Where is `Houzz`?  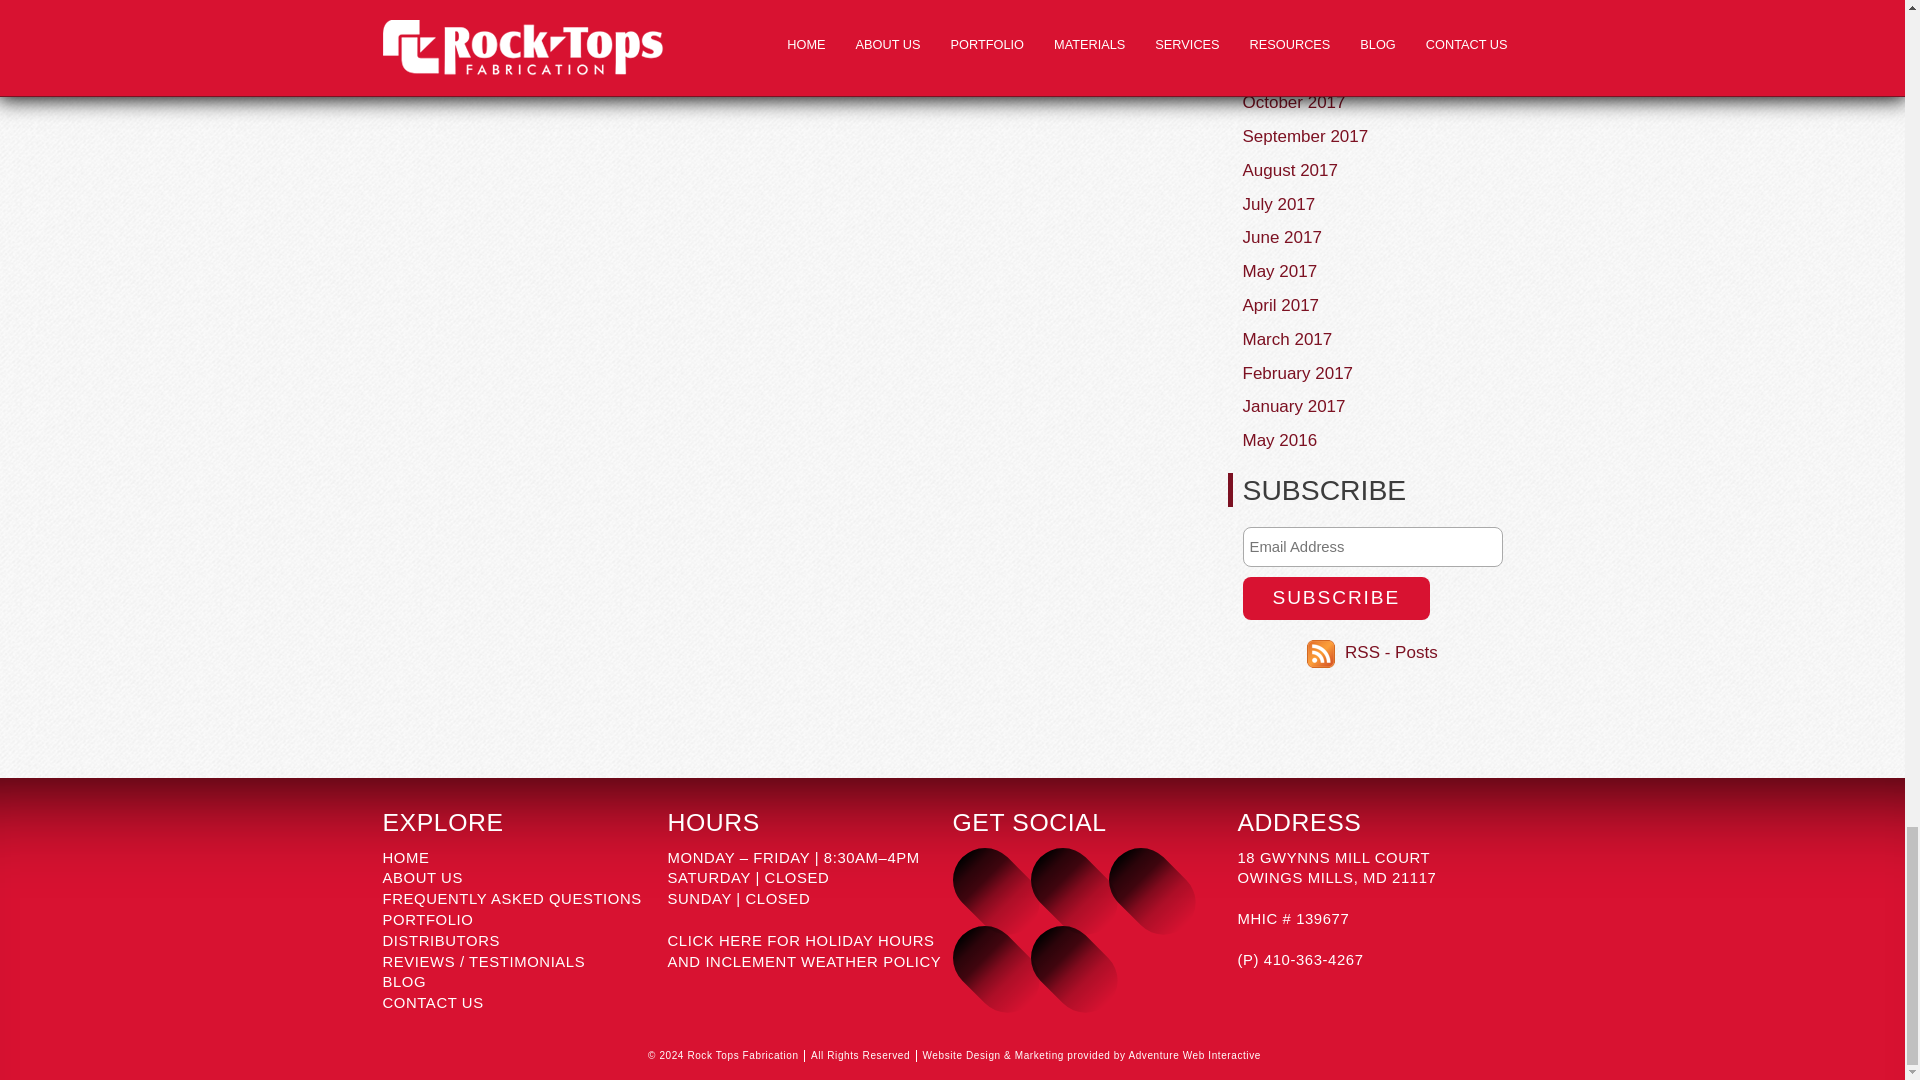
Houzz is located at coordinates (1062, 958).